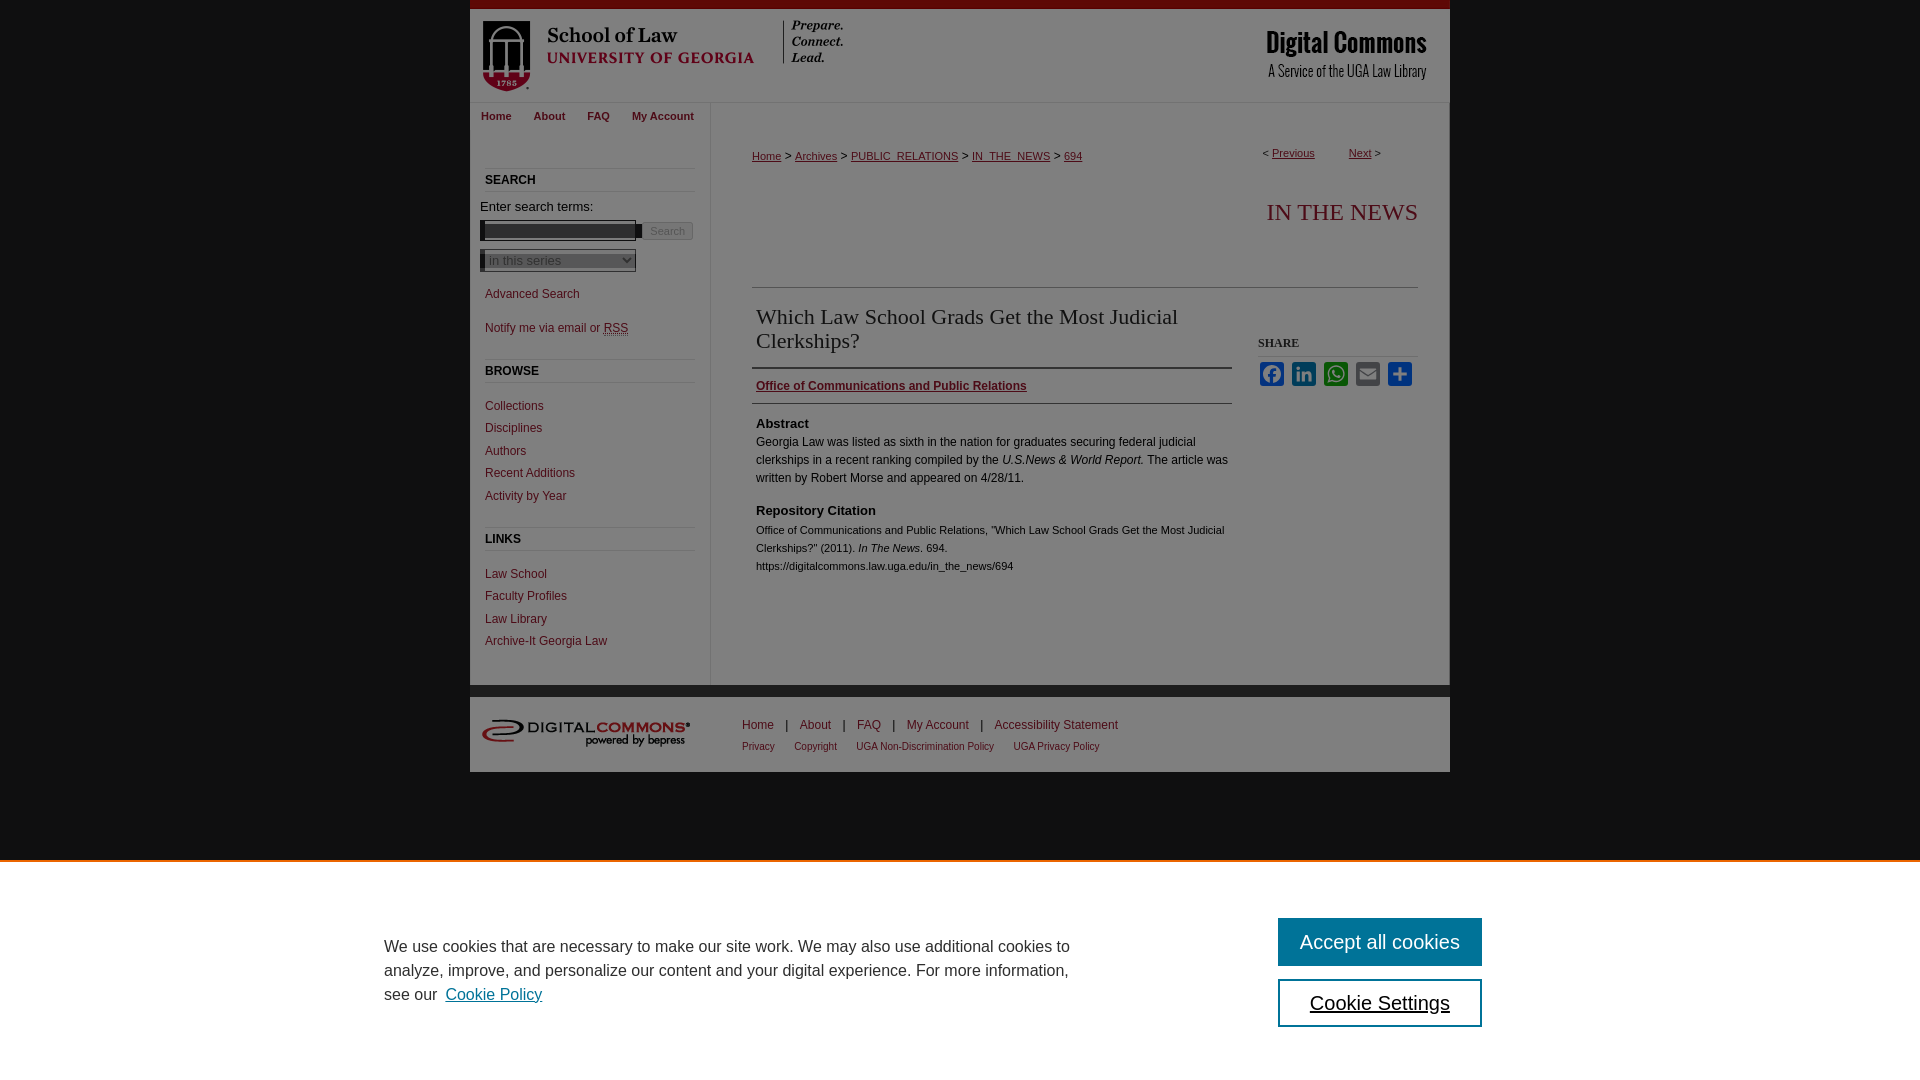 This screenshot has height=1080, width=1920. What do you see at coordinates (598, 405) in the screenshot?
I see `Collections` at bounding box center [598, 405].